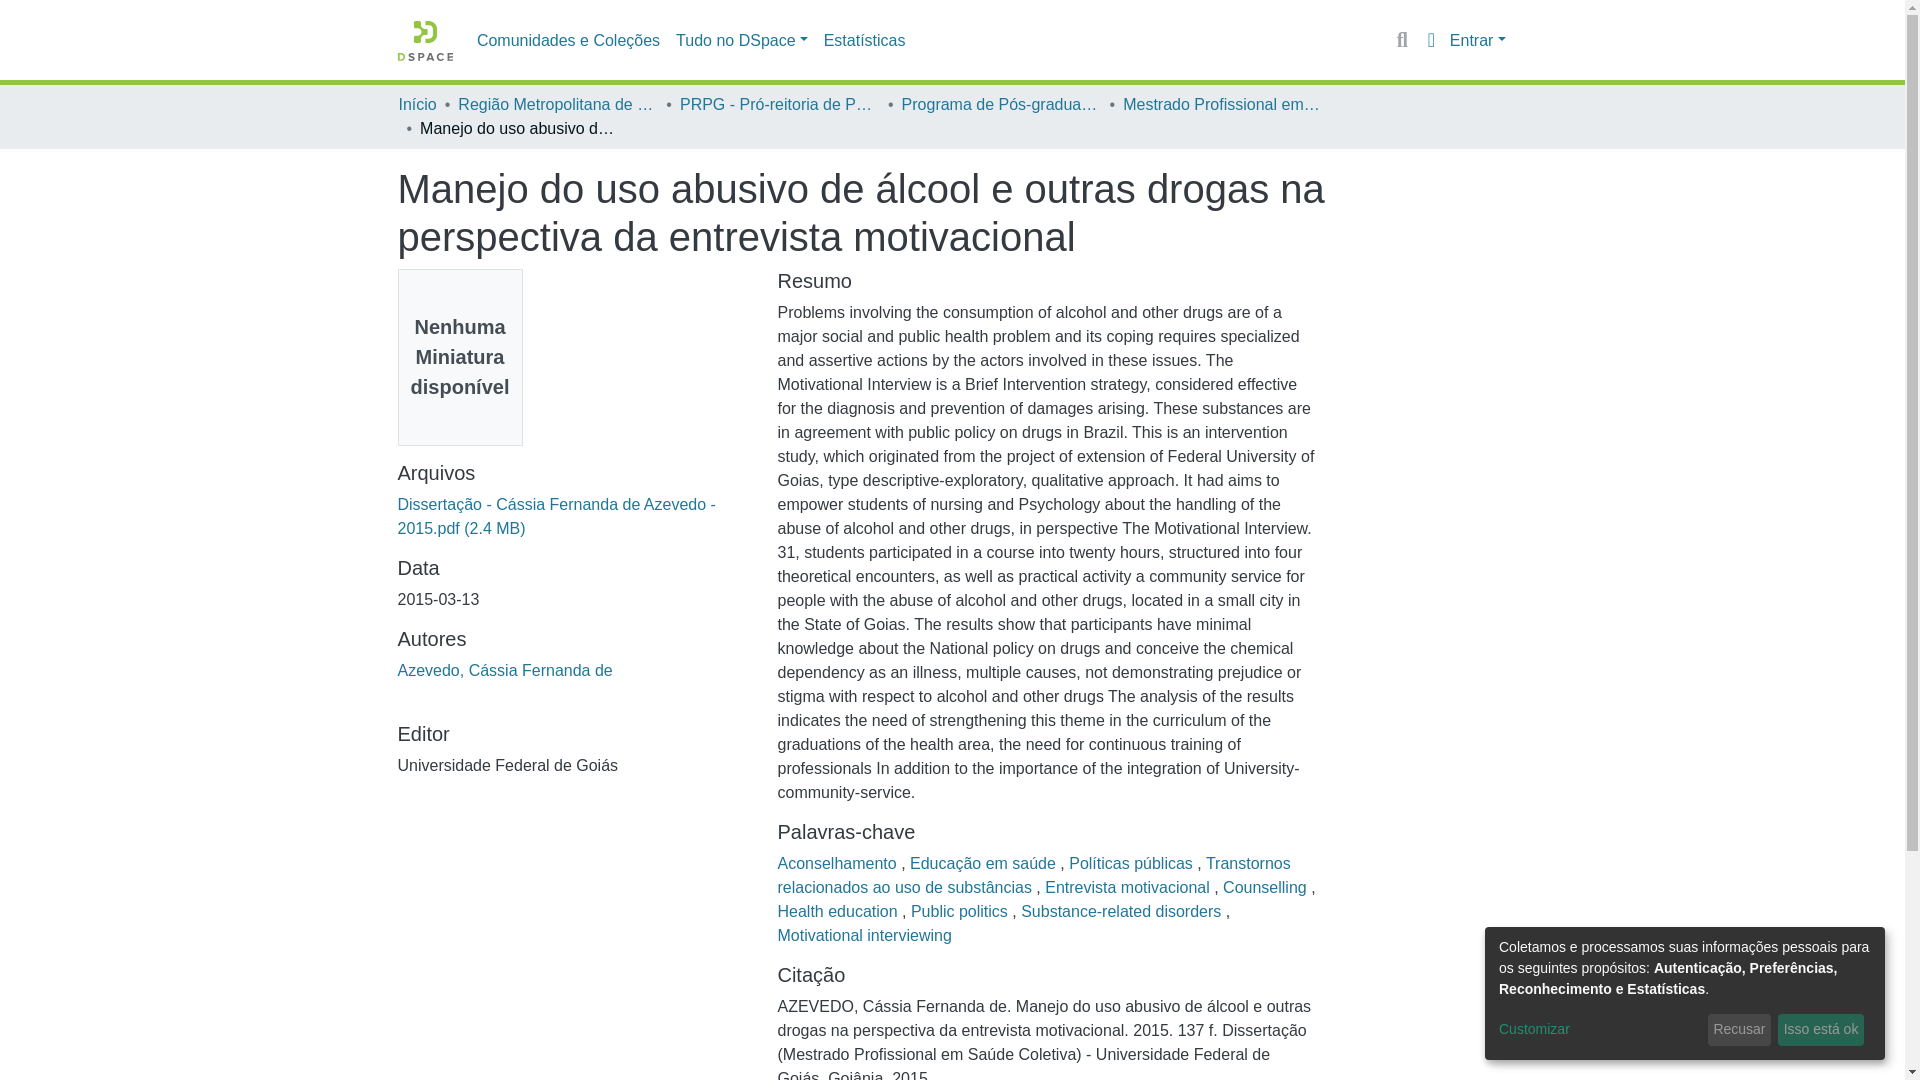 This screenshot has height=1080, width=1920. I want to click on Entrevista motivacional, so click(1128, 888).